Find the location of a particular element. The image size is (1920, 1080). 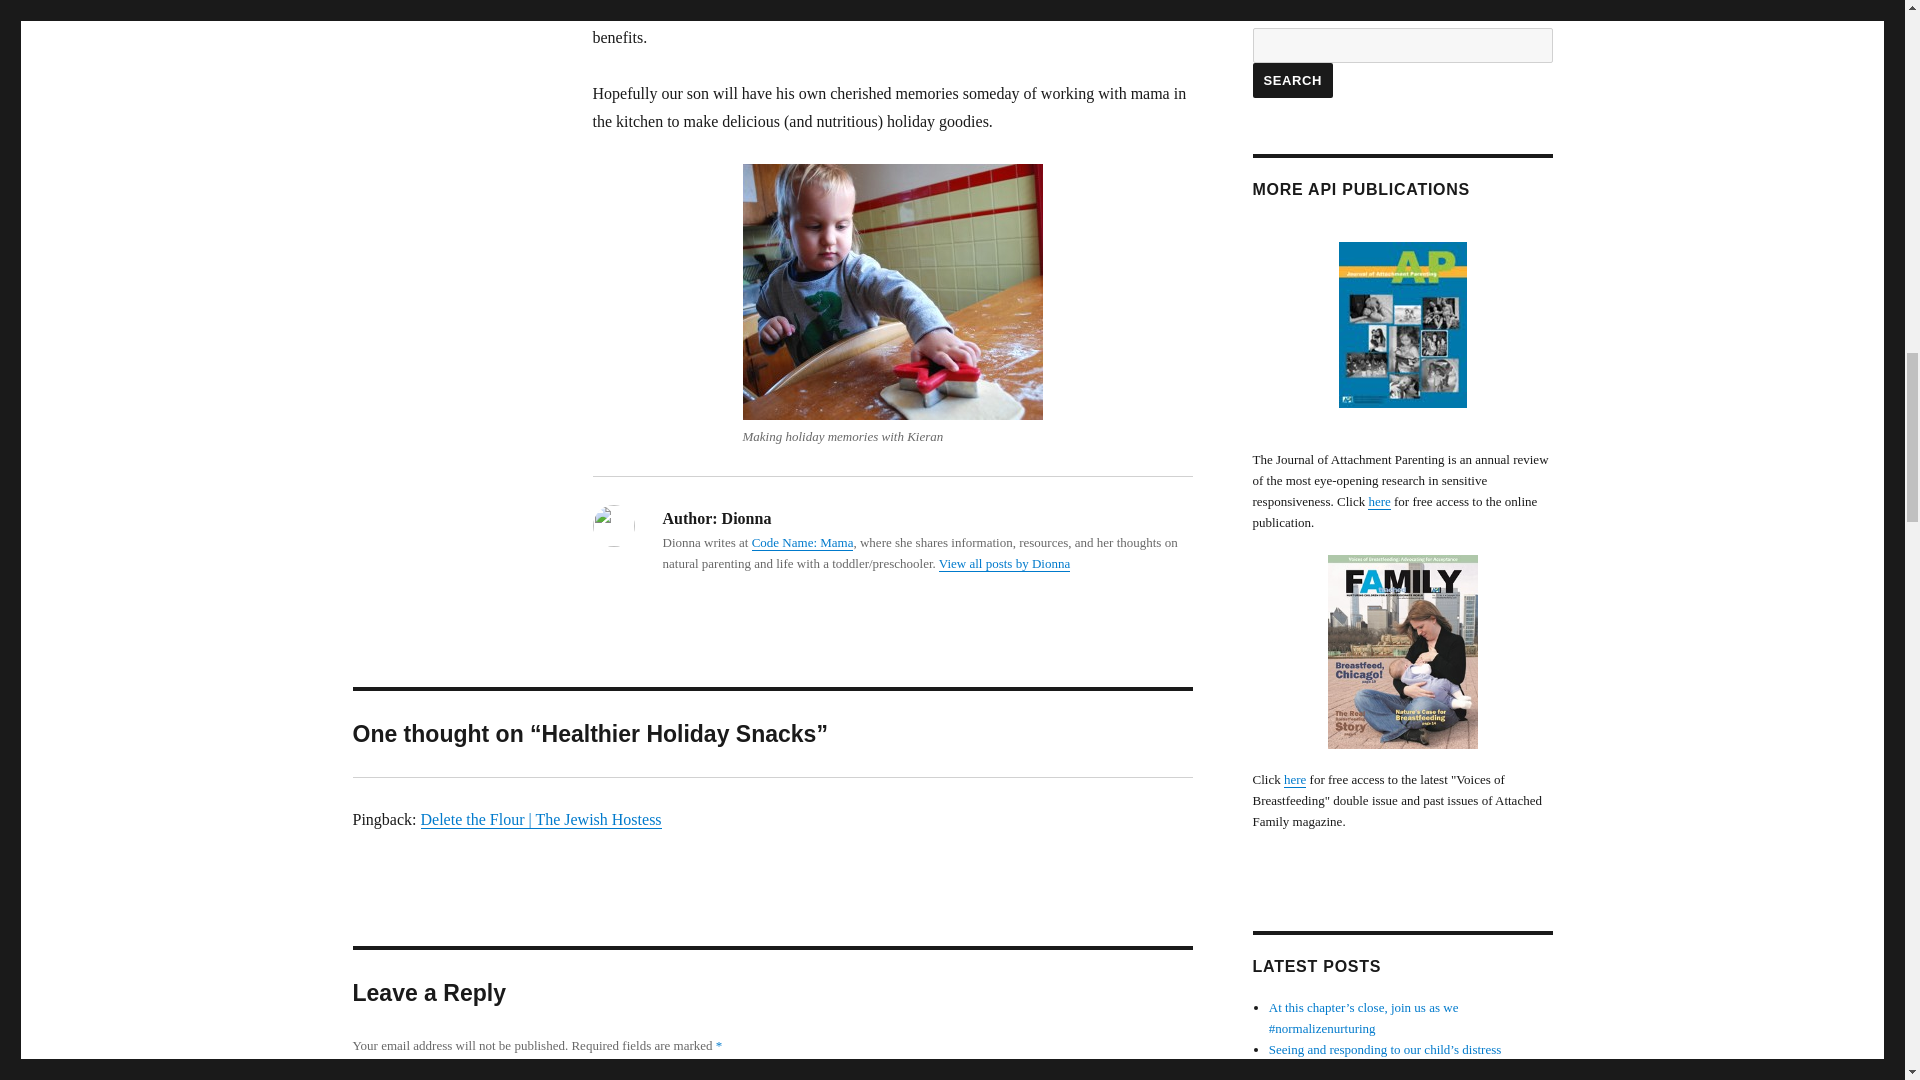

View all posts by Dionna is located at coordinates (1004, 564).